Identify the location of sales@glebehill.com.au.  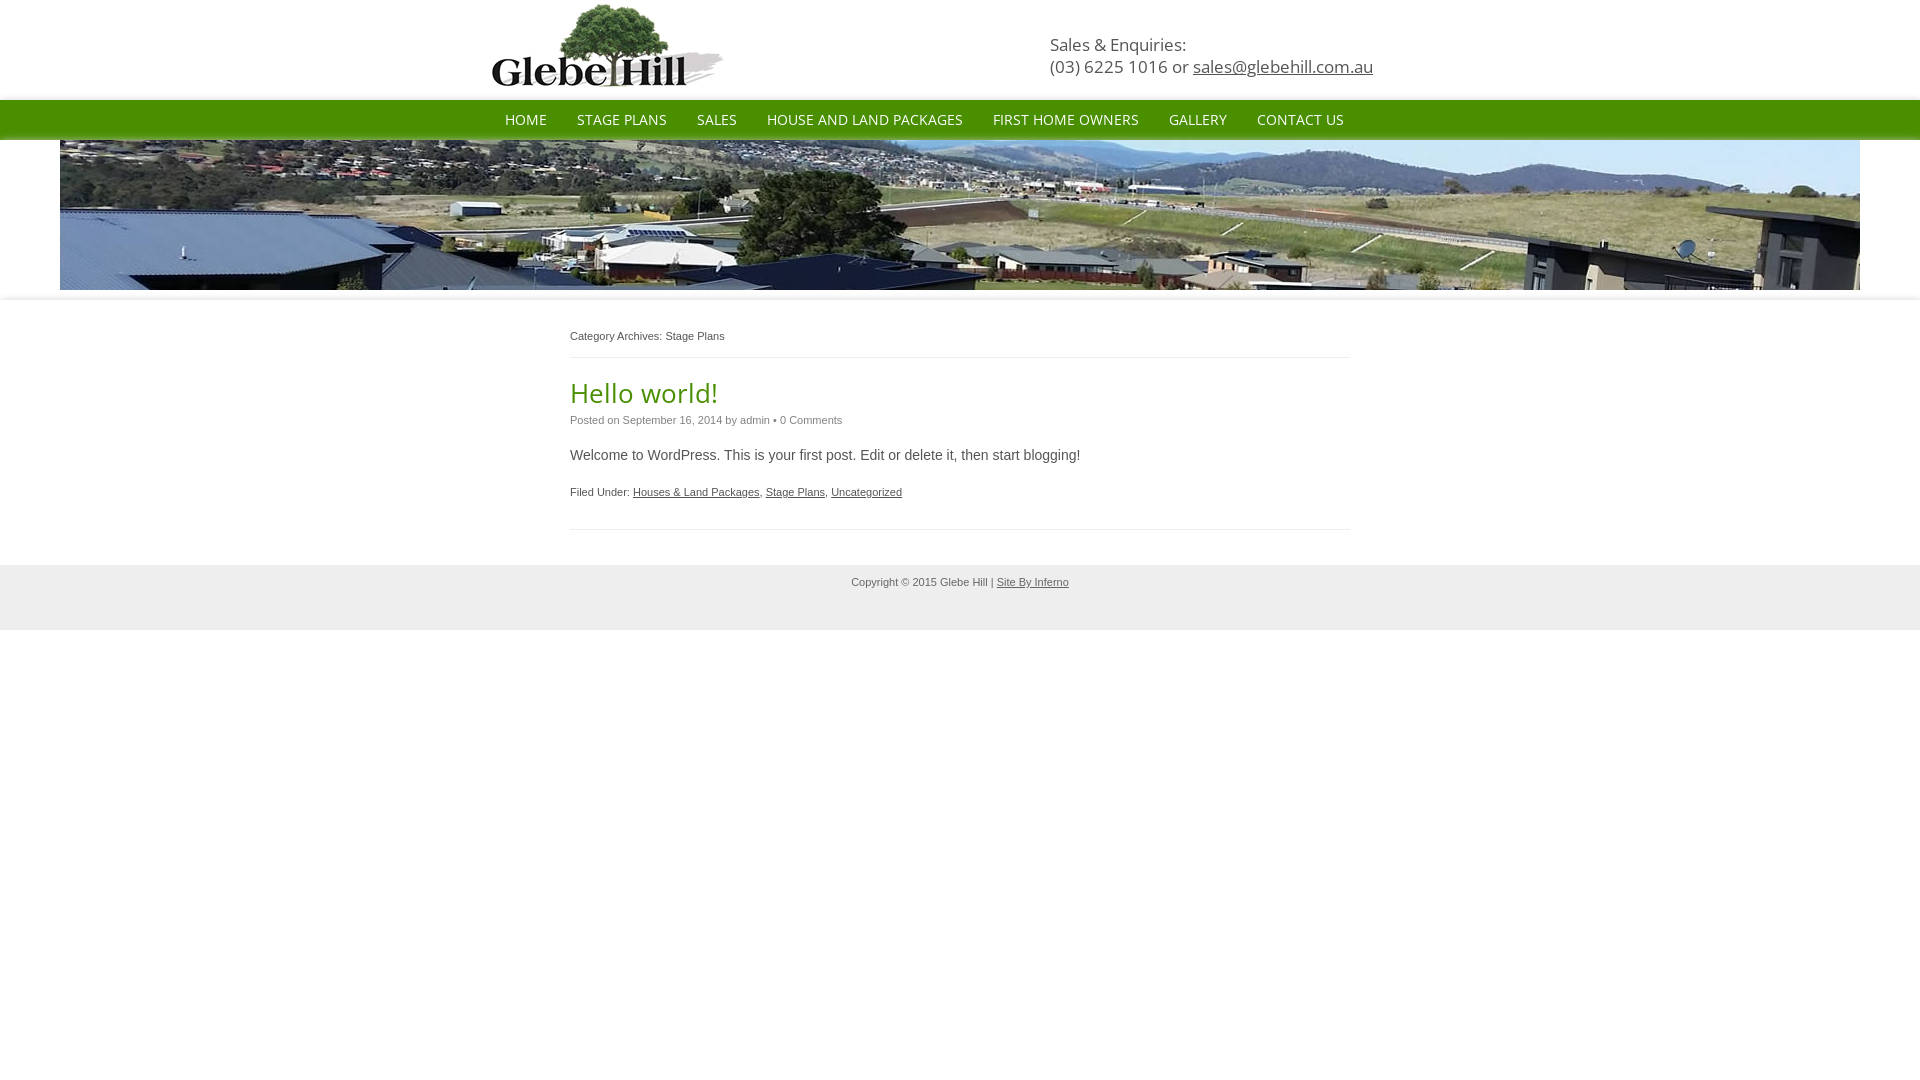
(1283, 66).